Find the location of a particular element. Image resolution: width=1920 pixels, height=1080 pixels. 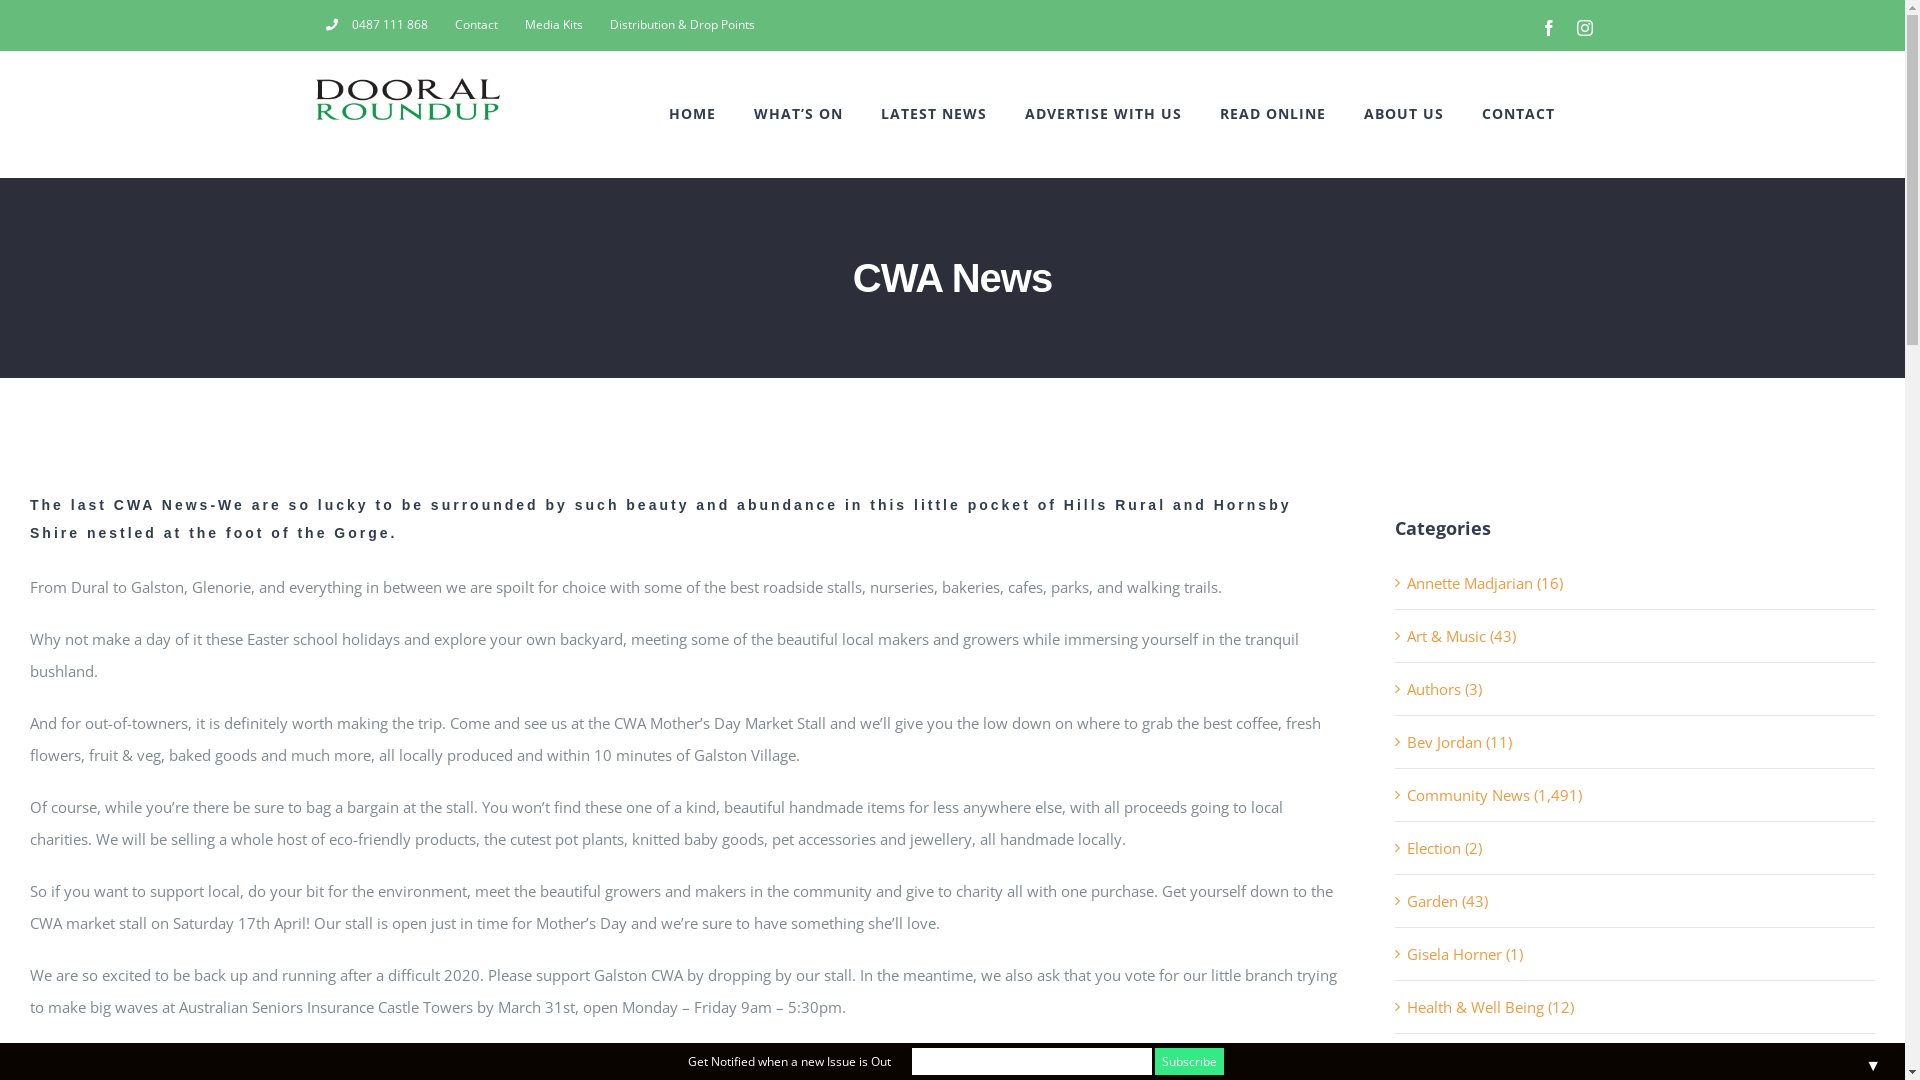

Annette Madjarian (16) is located at coordinates (1636, 583).